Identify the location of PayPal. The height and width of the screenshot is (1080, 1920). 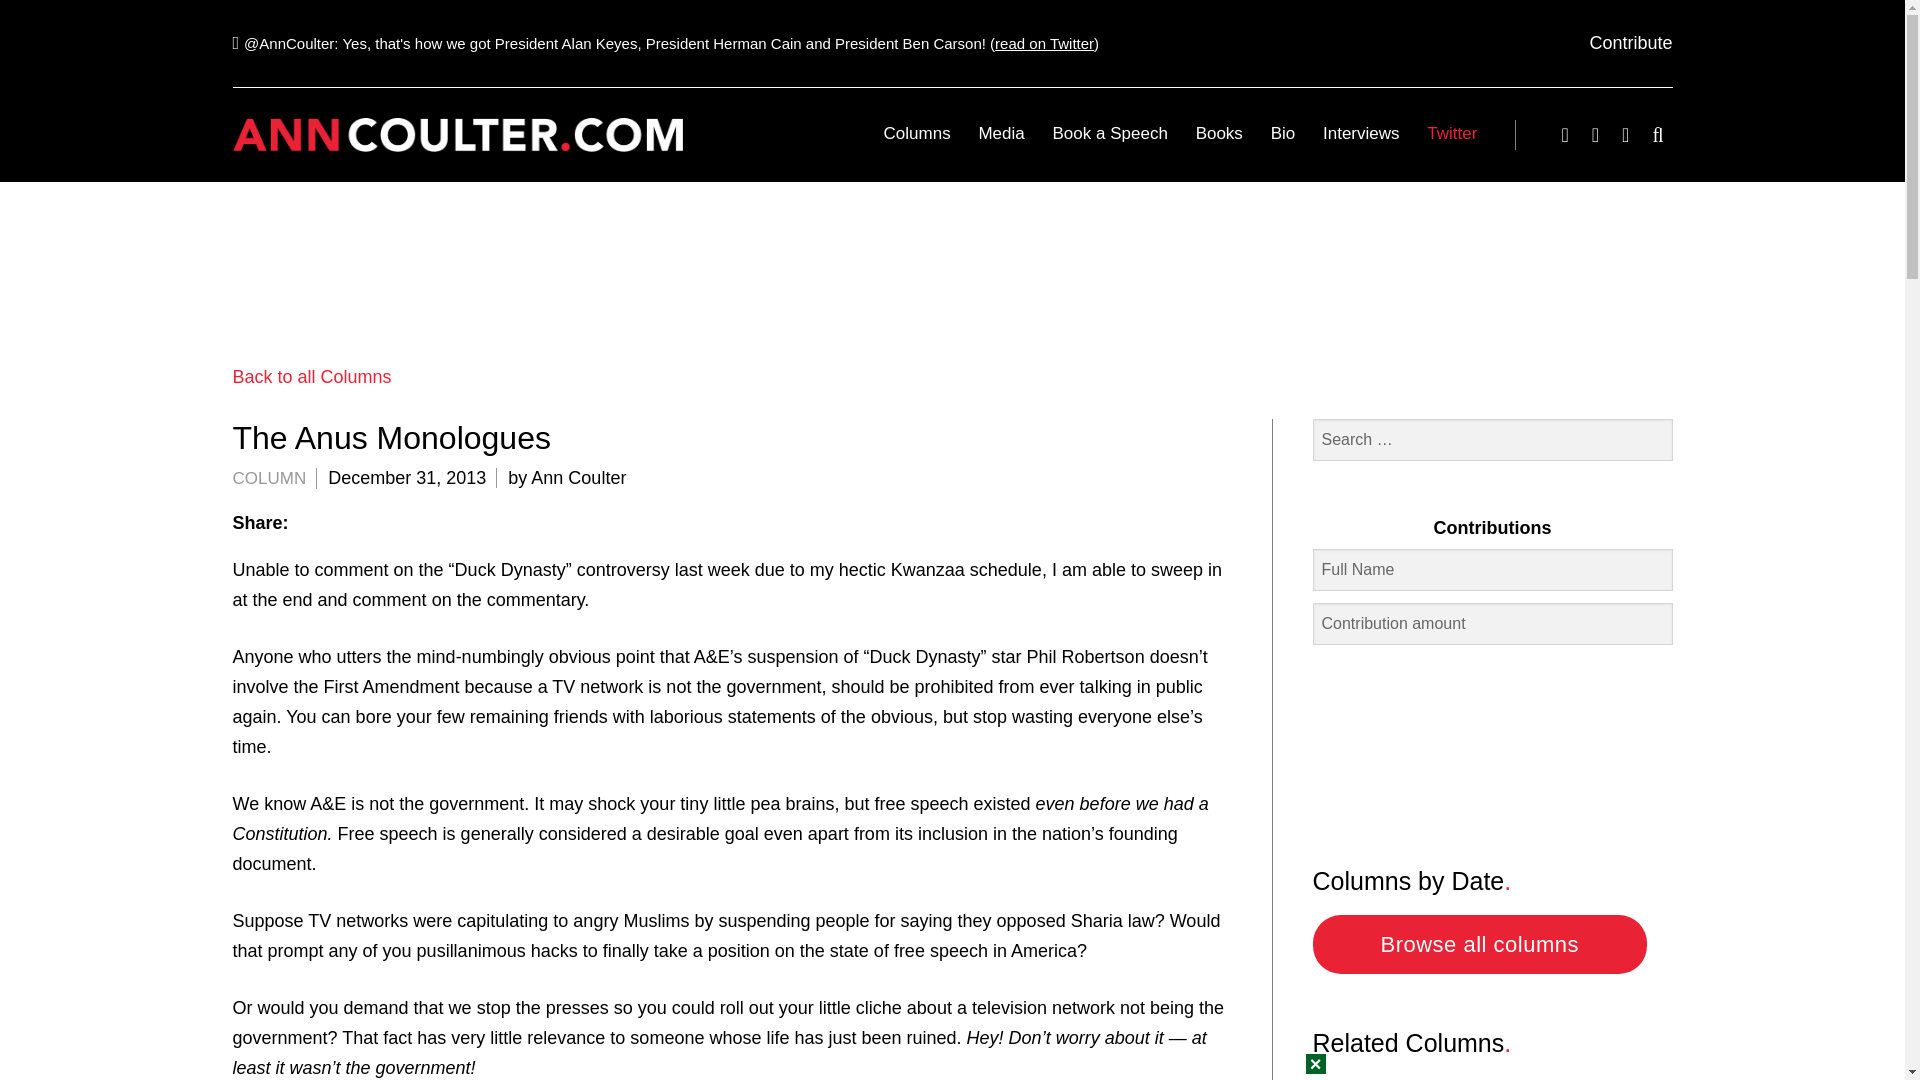
(1492, 737).